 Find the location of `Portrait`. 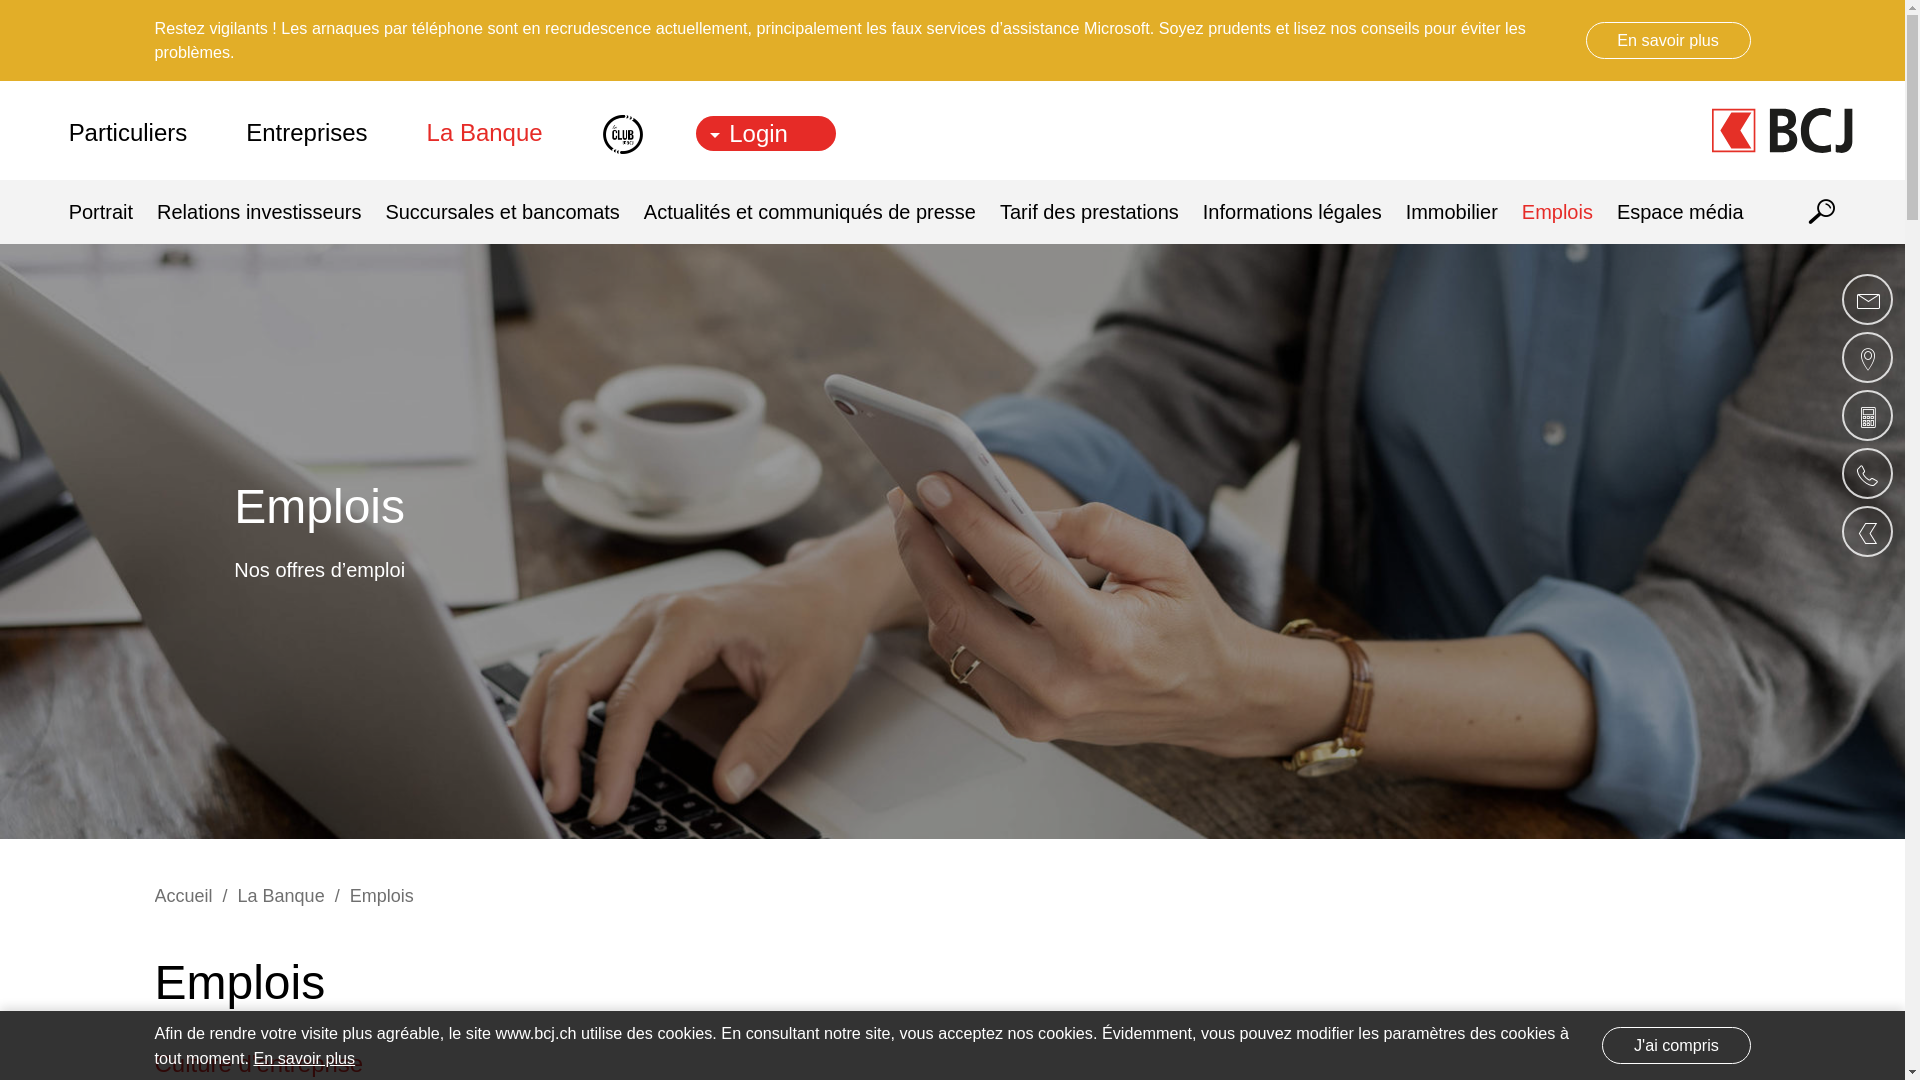

Portrait is located at coordinates (107, 212).